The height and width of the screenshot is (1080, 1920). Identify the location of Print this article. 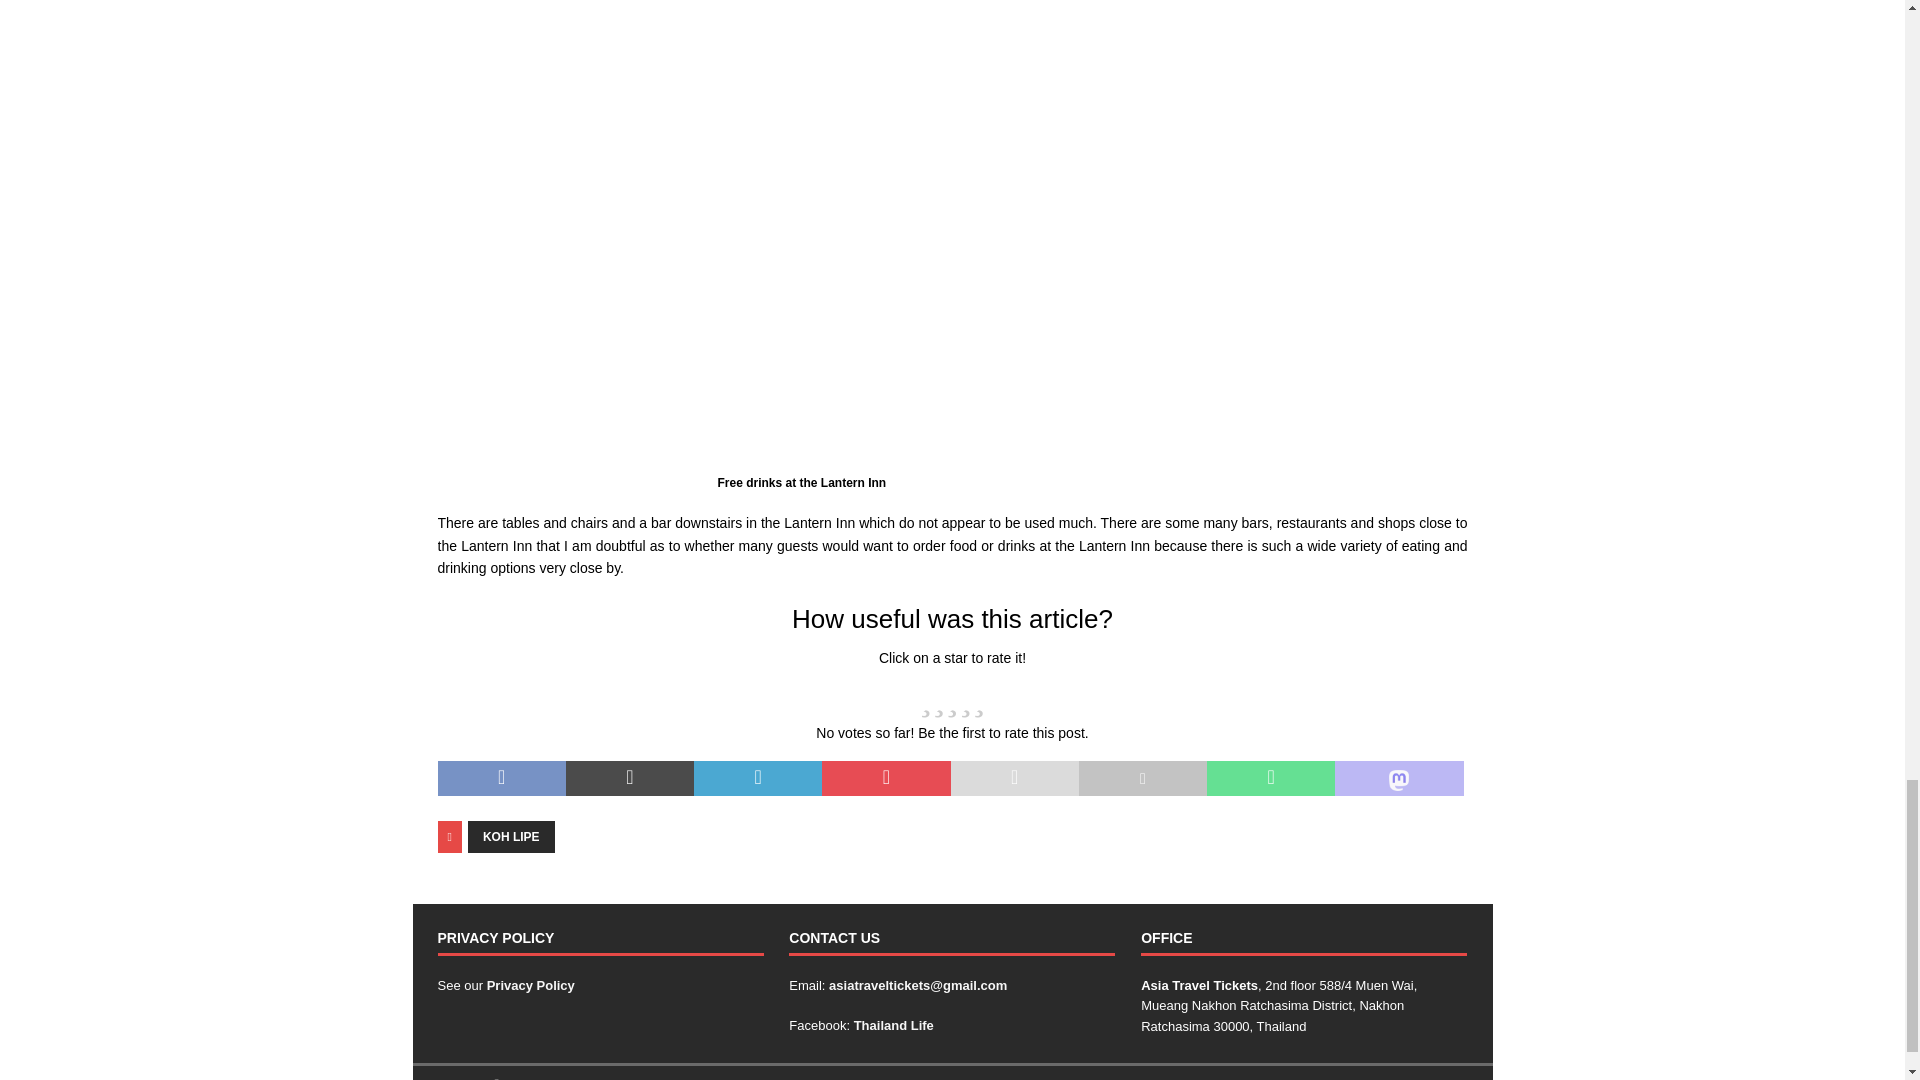
(1143, 779).